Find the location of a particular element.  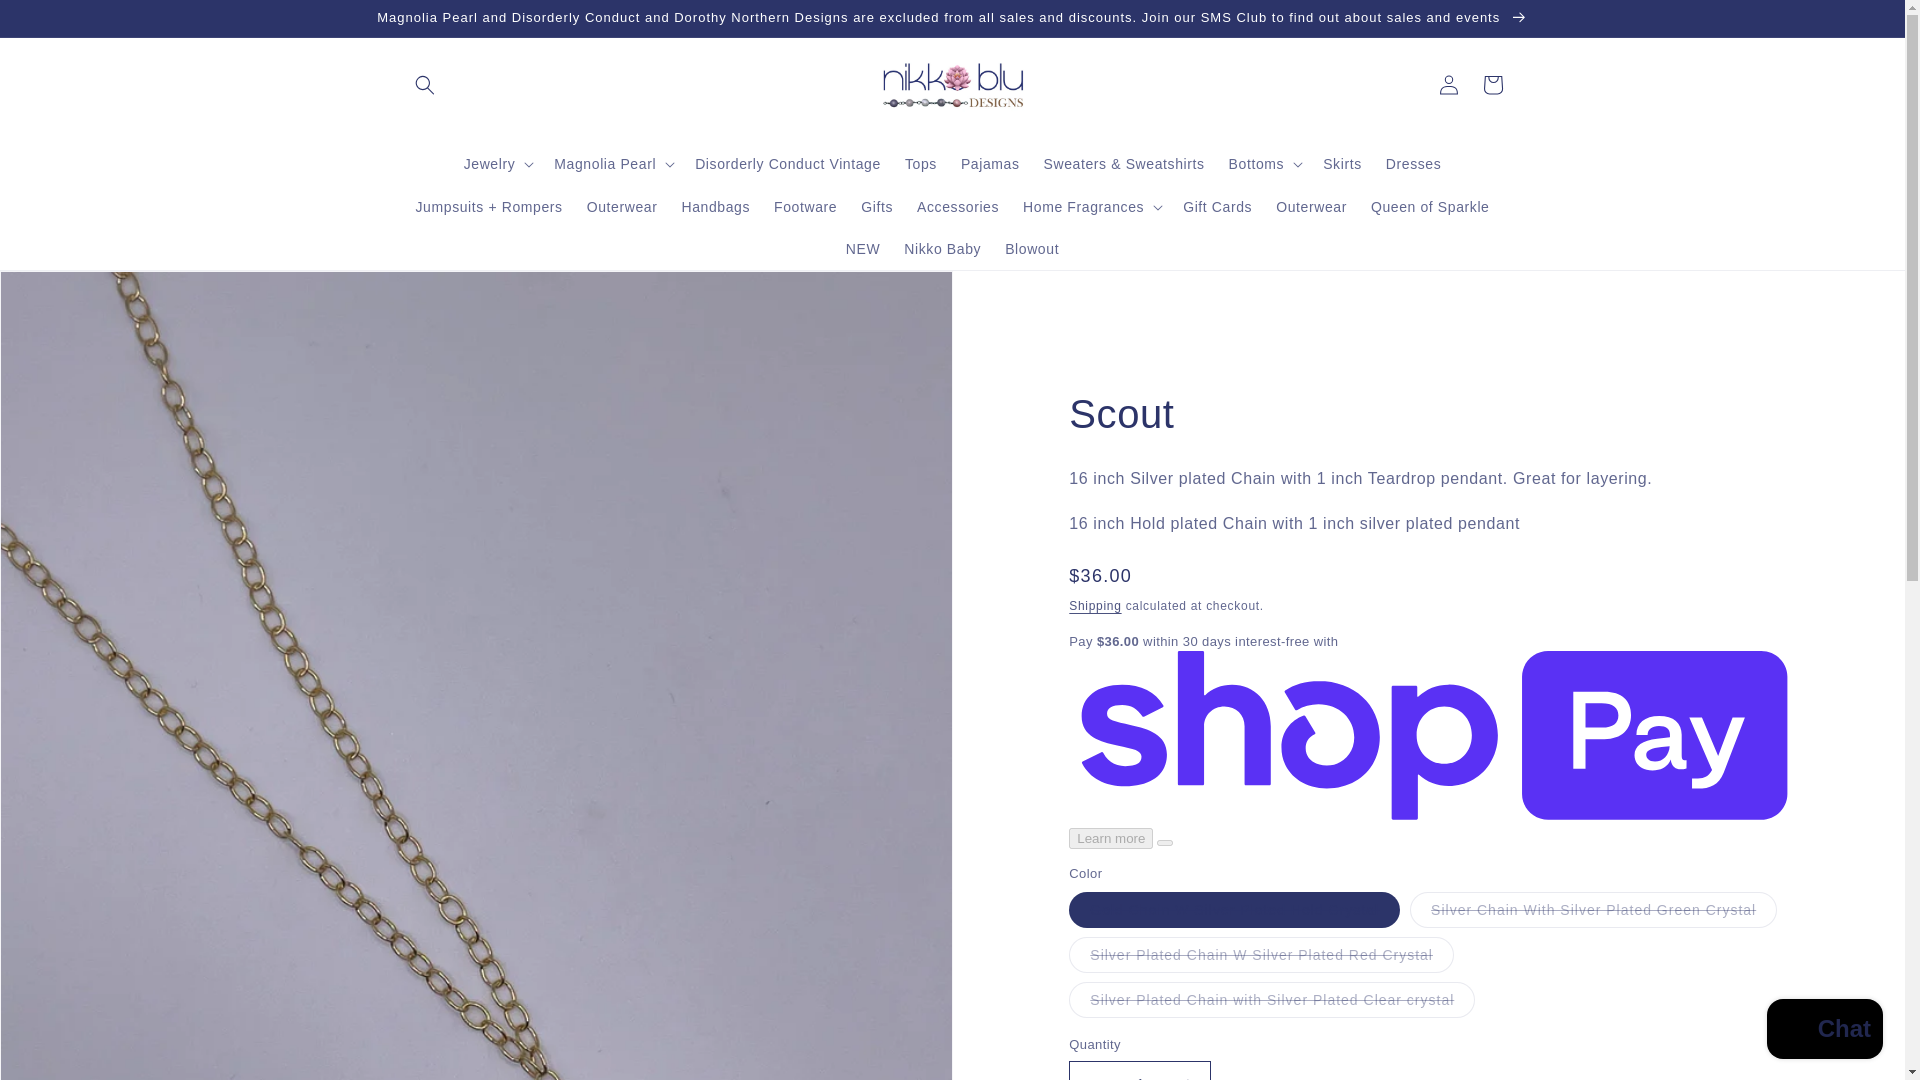

1 is located at coordinates (1140, 1070).